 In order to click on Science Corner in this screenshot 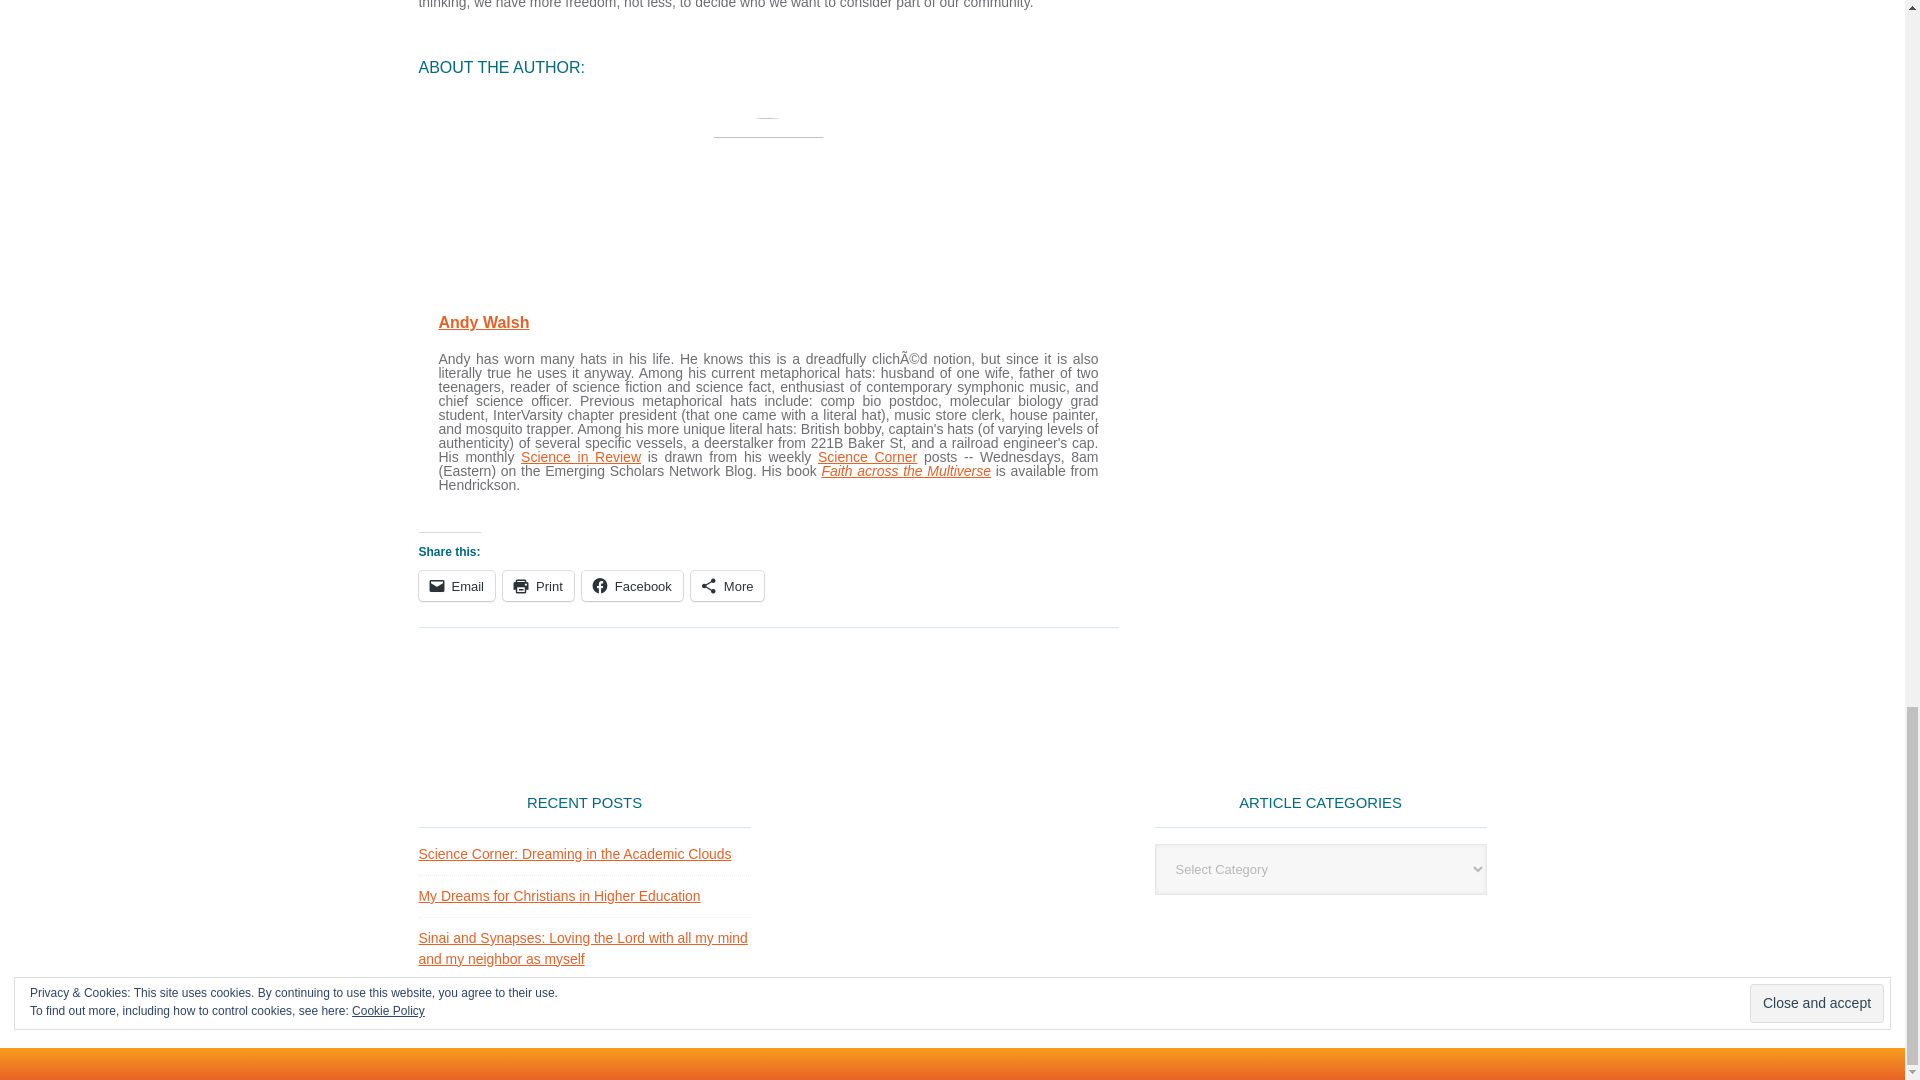, I will do `click(867, 457)`.